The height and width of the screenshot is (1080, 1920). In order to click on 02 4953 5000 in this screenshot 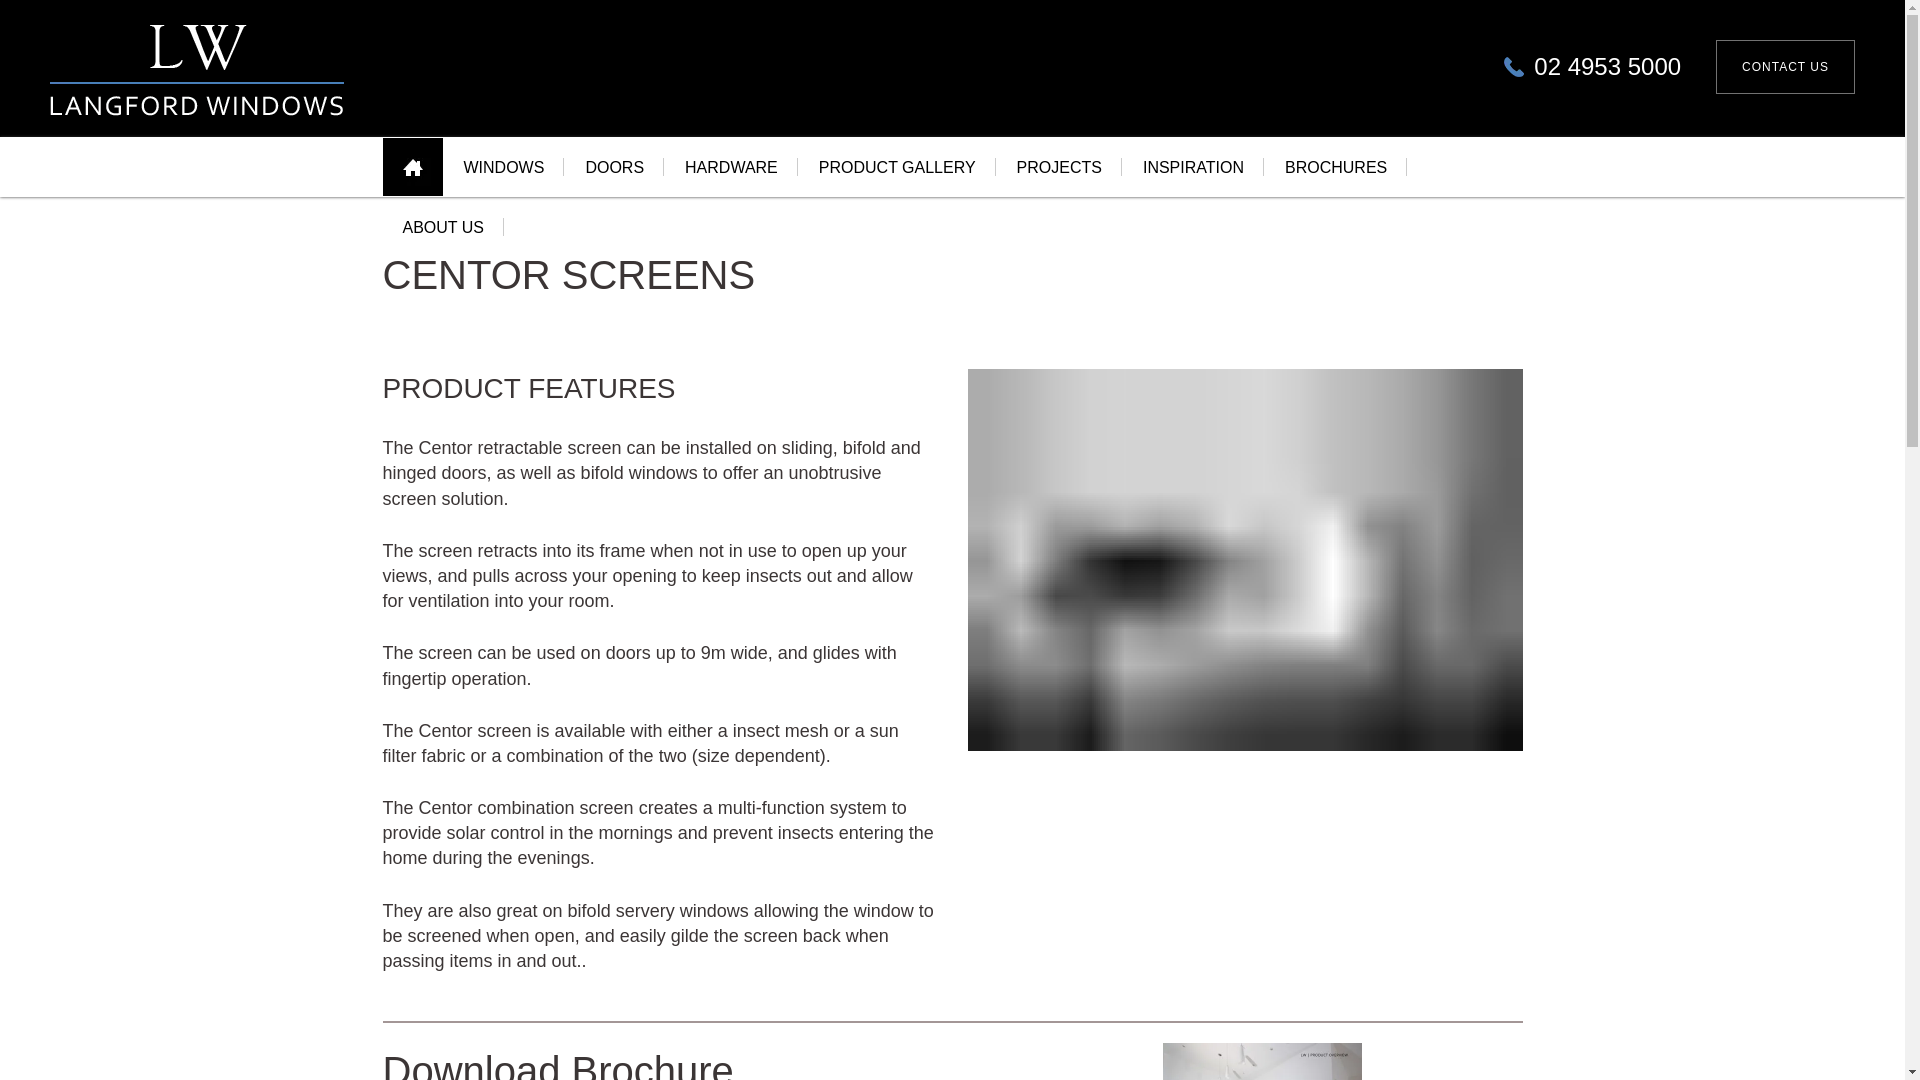, I will do `click(1592, 84)`.